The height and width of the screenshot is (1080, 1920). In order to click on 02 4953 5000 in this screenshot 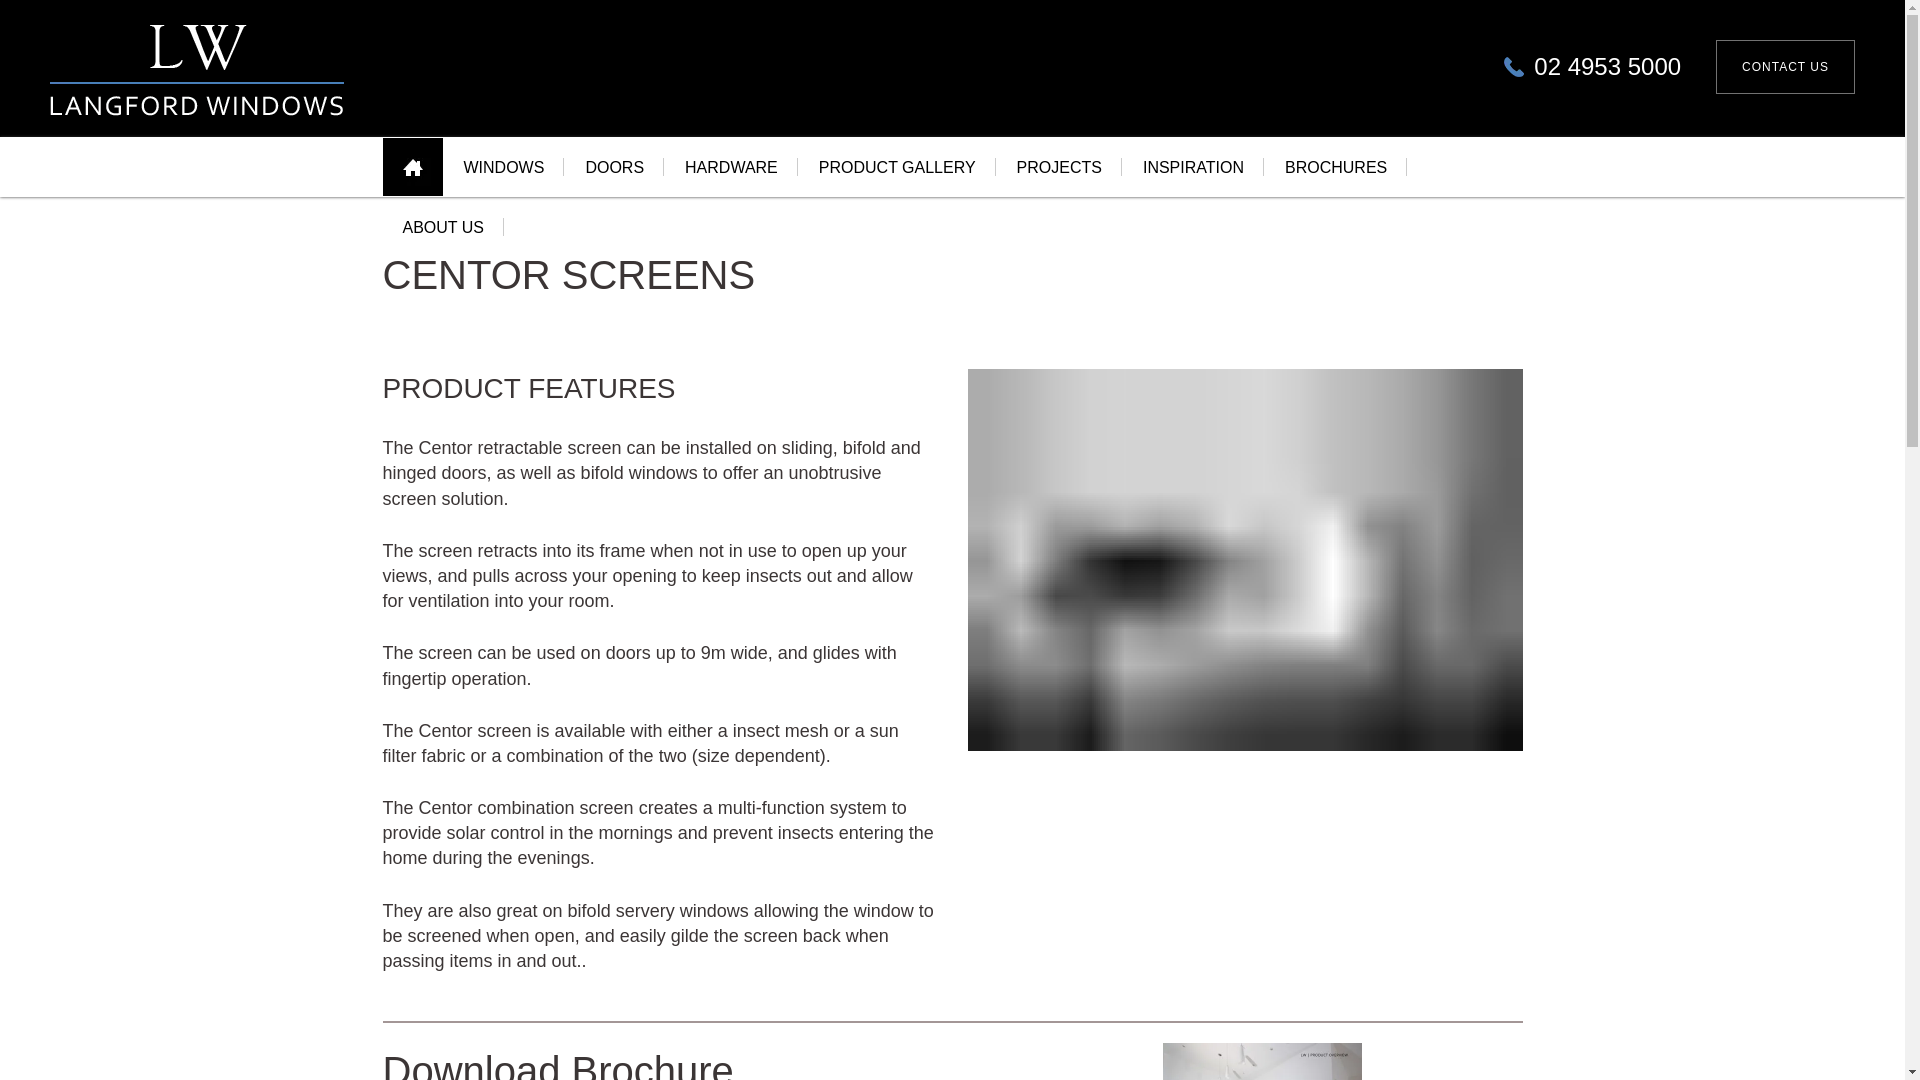, I will do `click(1592, 84)`.